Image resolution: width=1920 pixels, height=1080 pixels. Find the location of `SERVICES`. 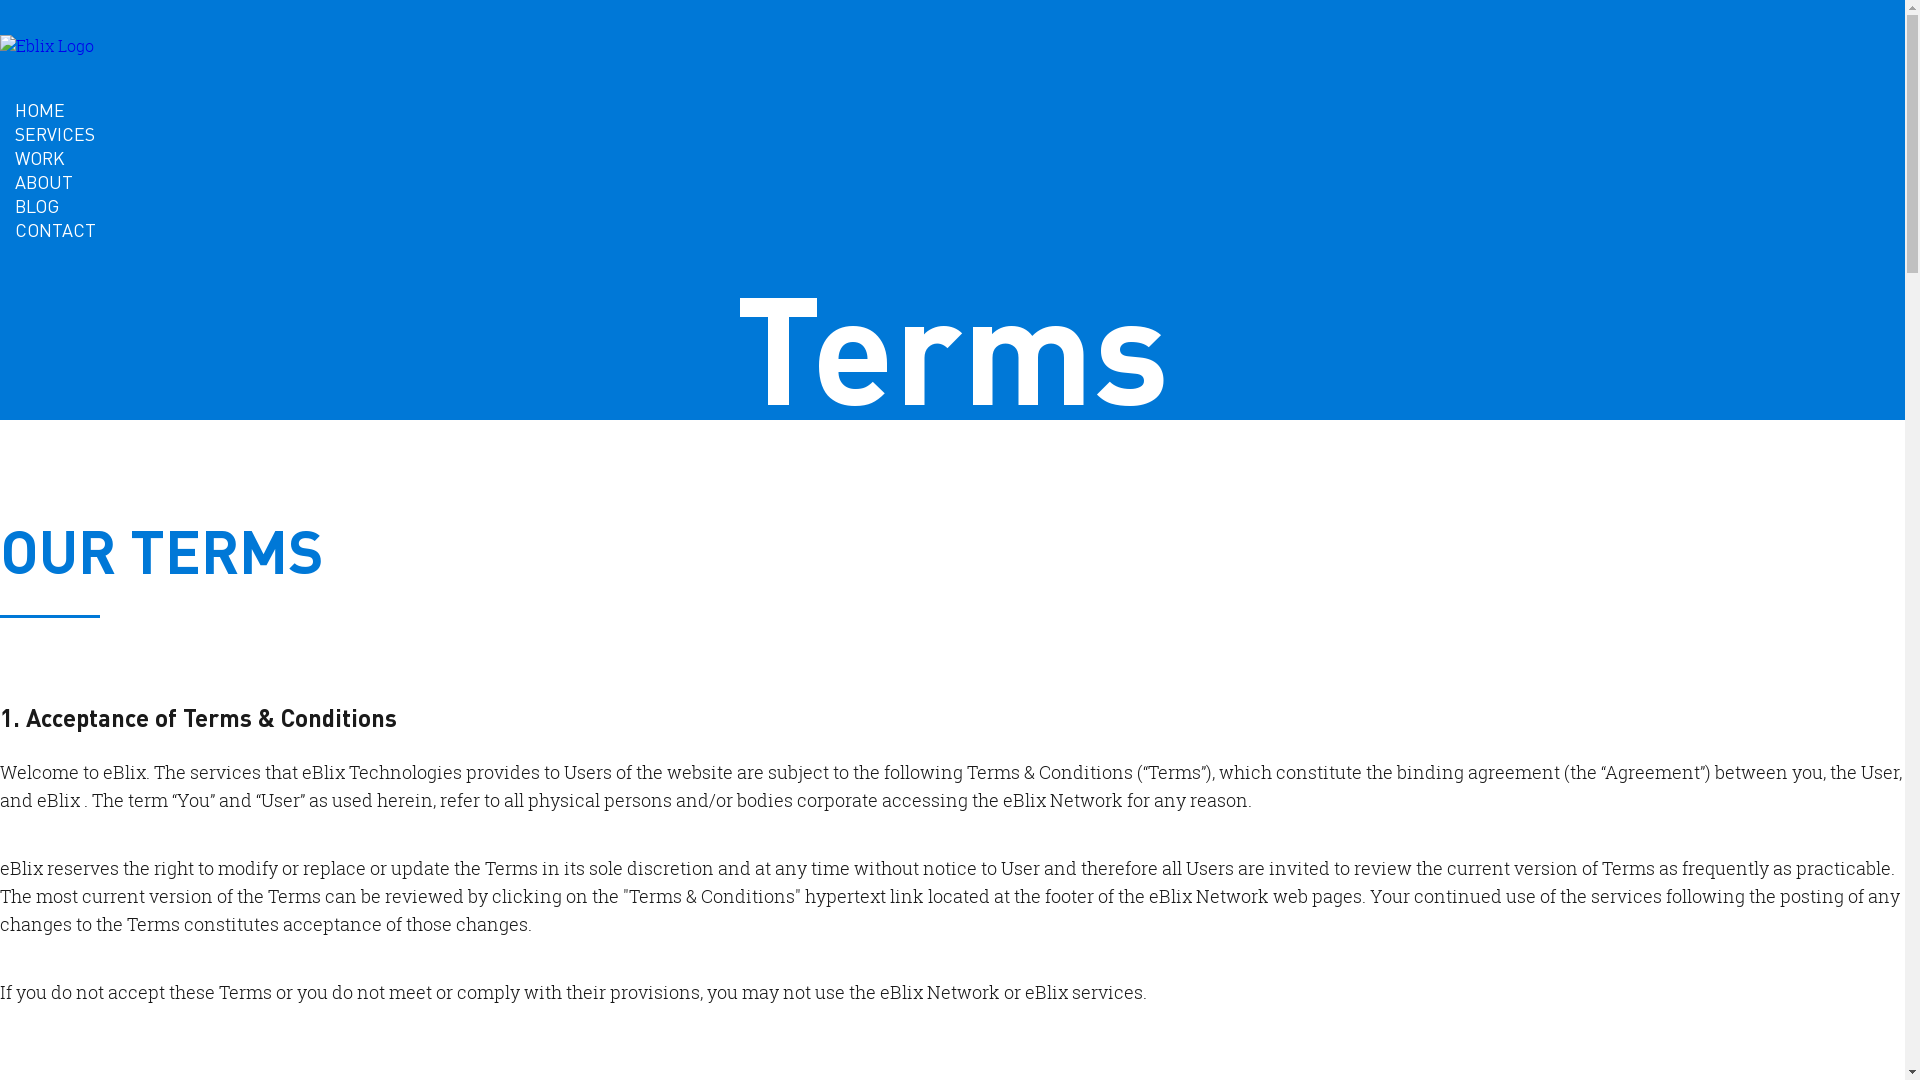

SERVICES is located at coordinates (55, 134).